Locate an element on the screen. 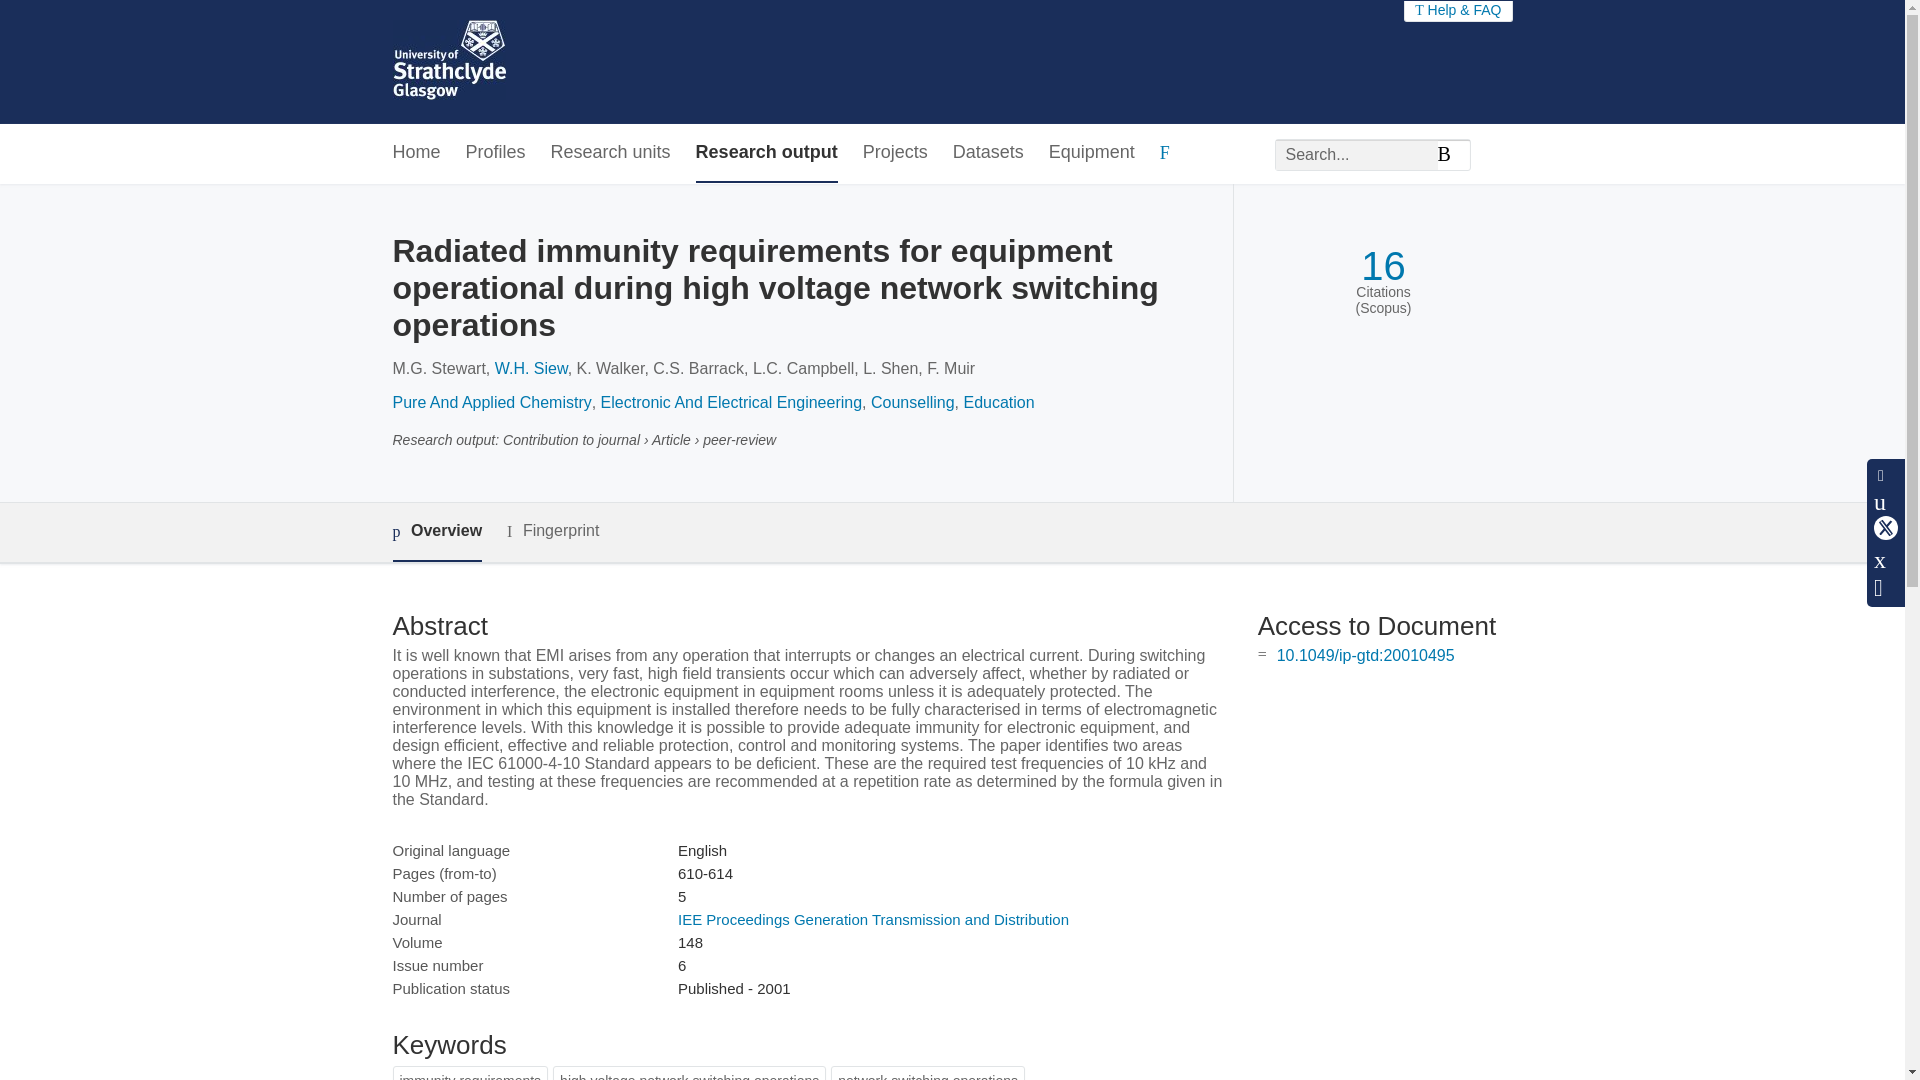 The width and height of the screenshot is (1920, 1080). Research units is located at coordinates (610, 153).